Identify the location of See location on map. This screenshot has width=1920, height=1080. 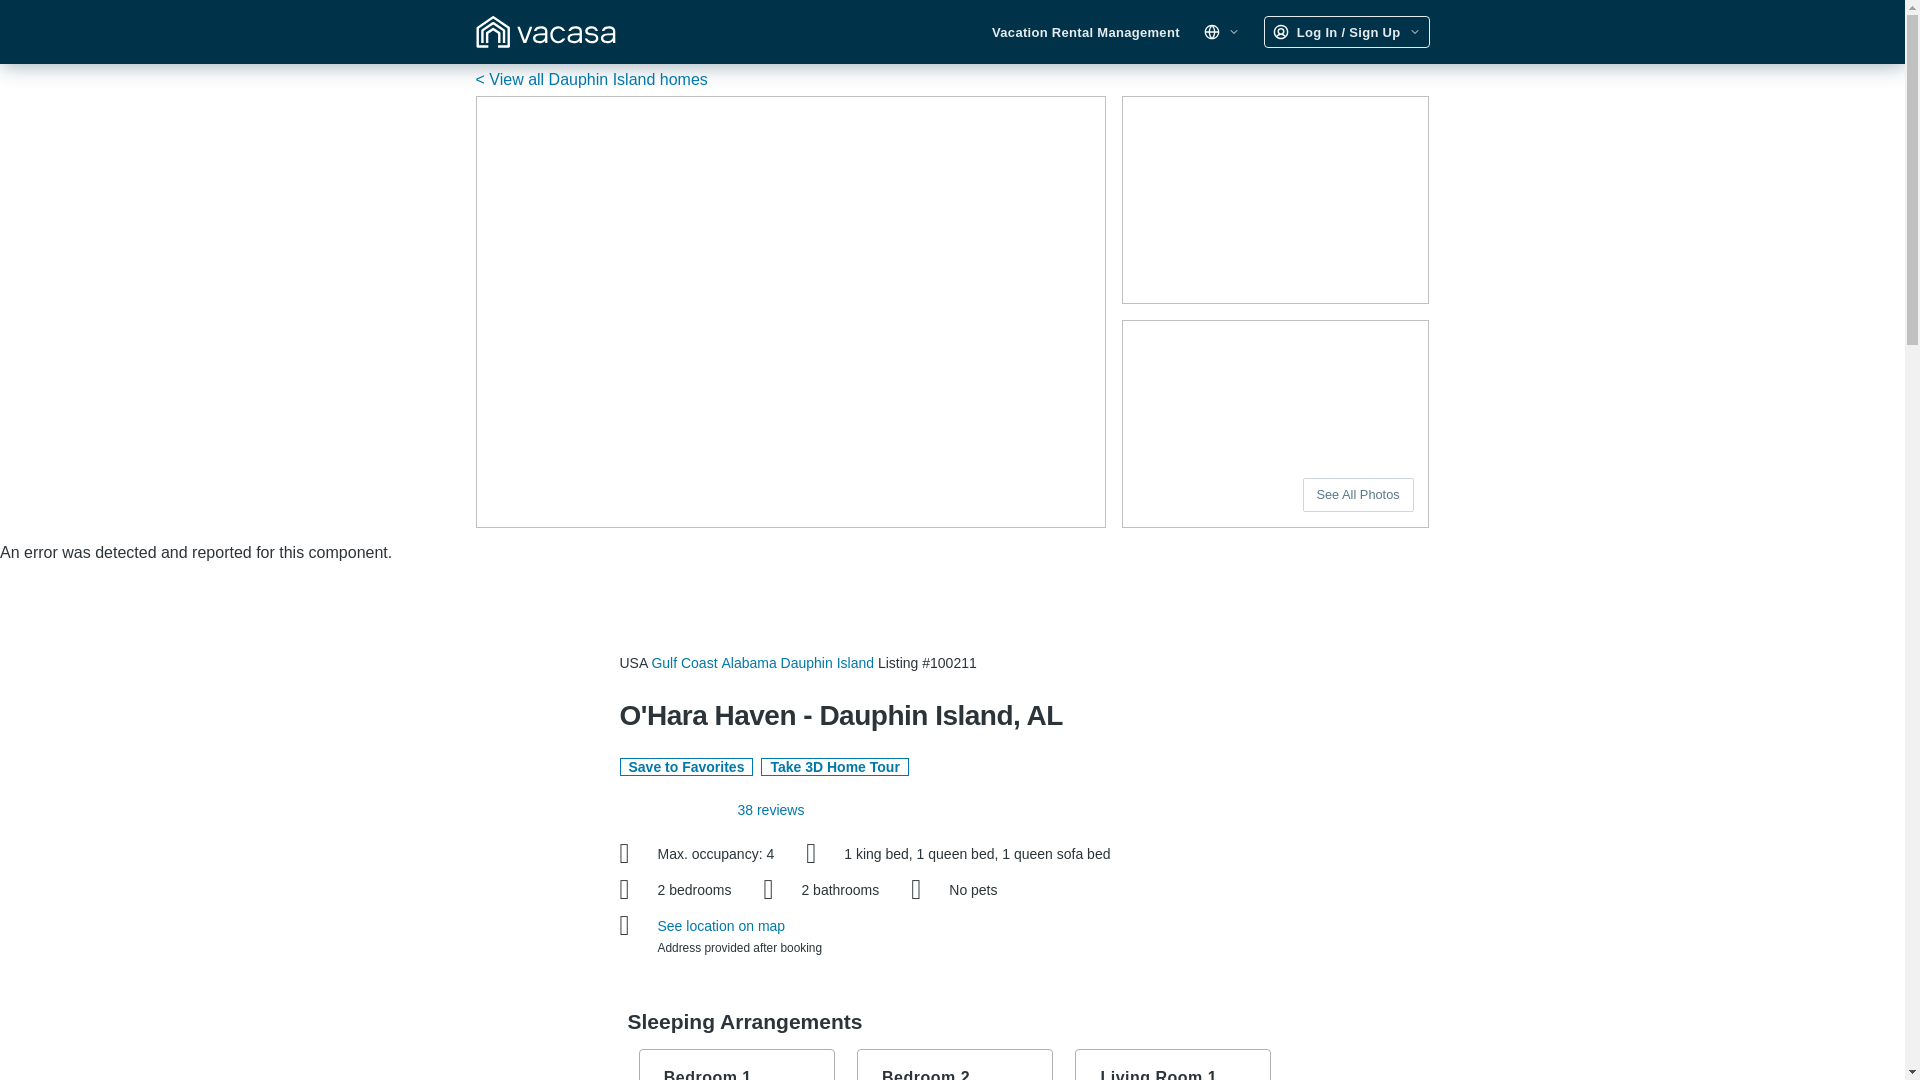
(722, 926).